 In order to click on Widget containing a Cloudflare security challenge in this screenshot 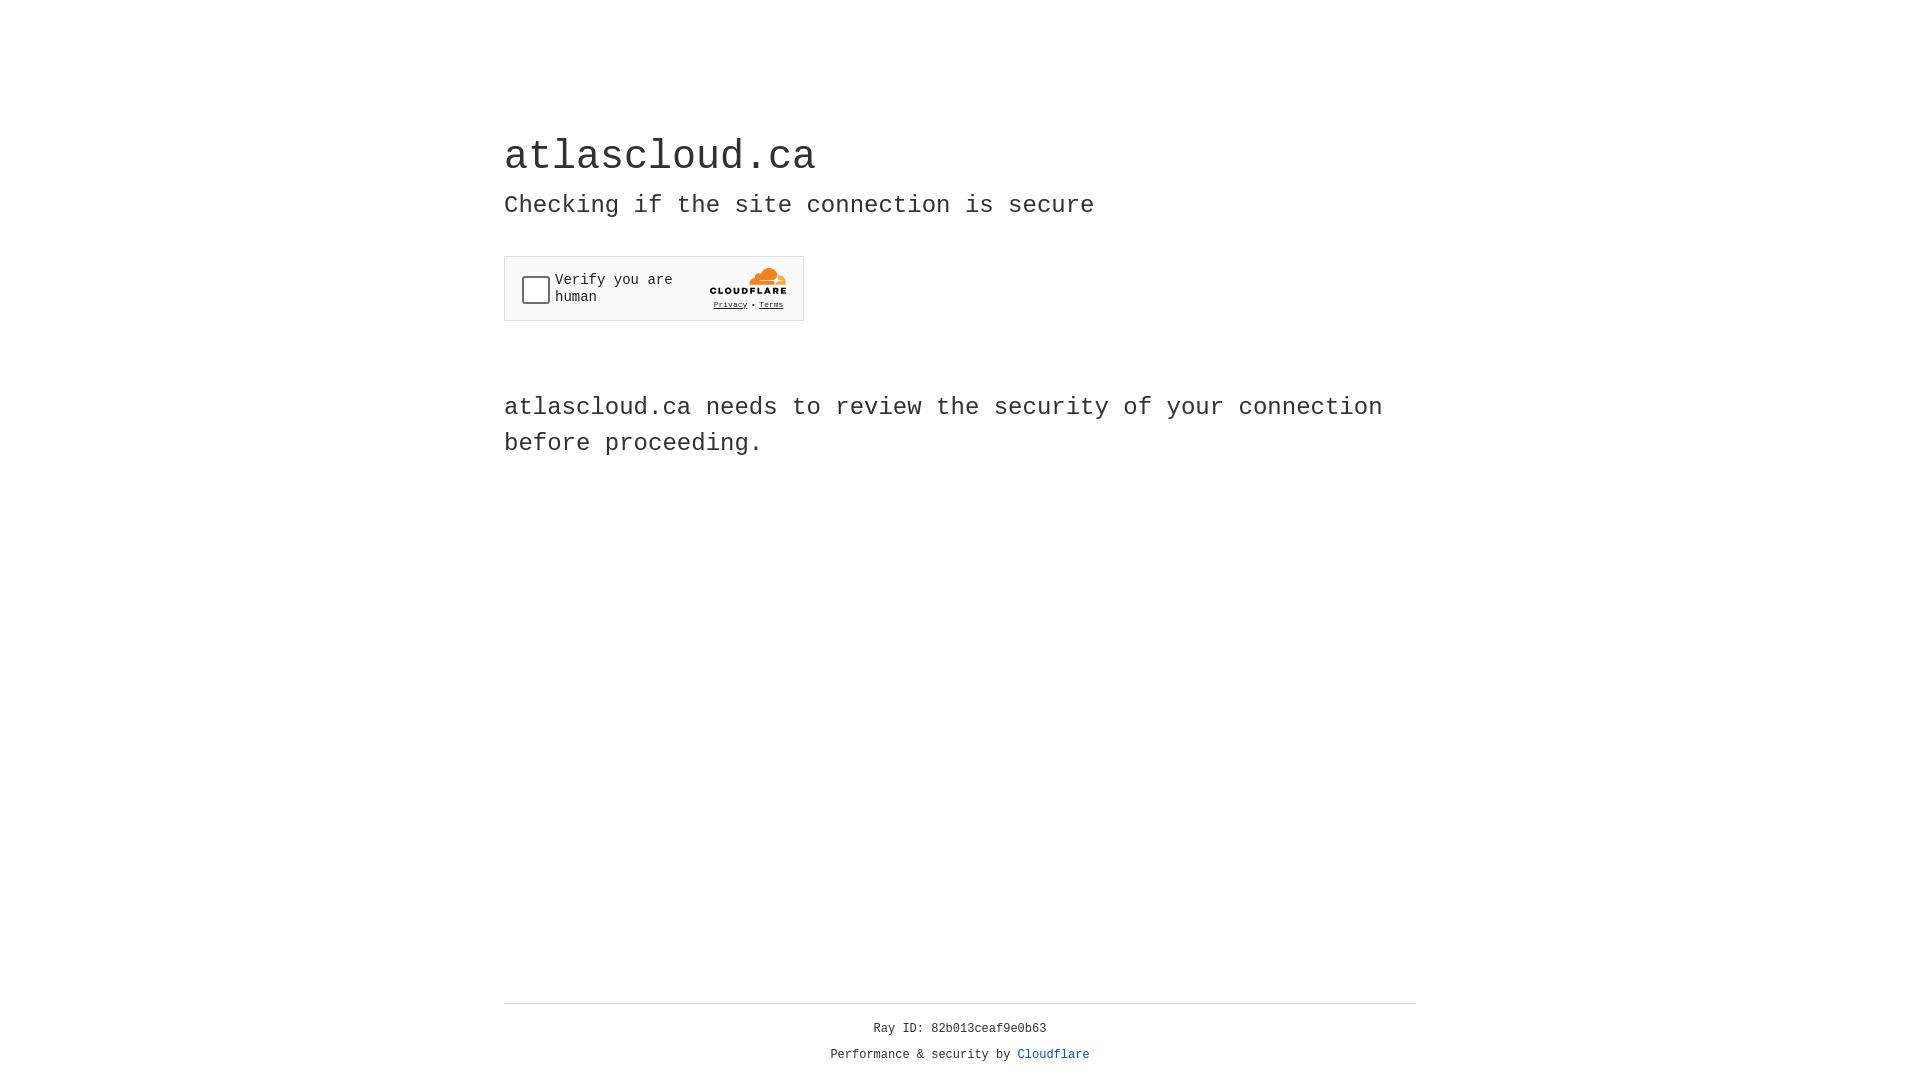, I will do `click(654, 288)`.